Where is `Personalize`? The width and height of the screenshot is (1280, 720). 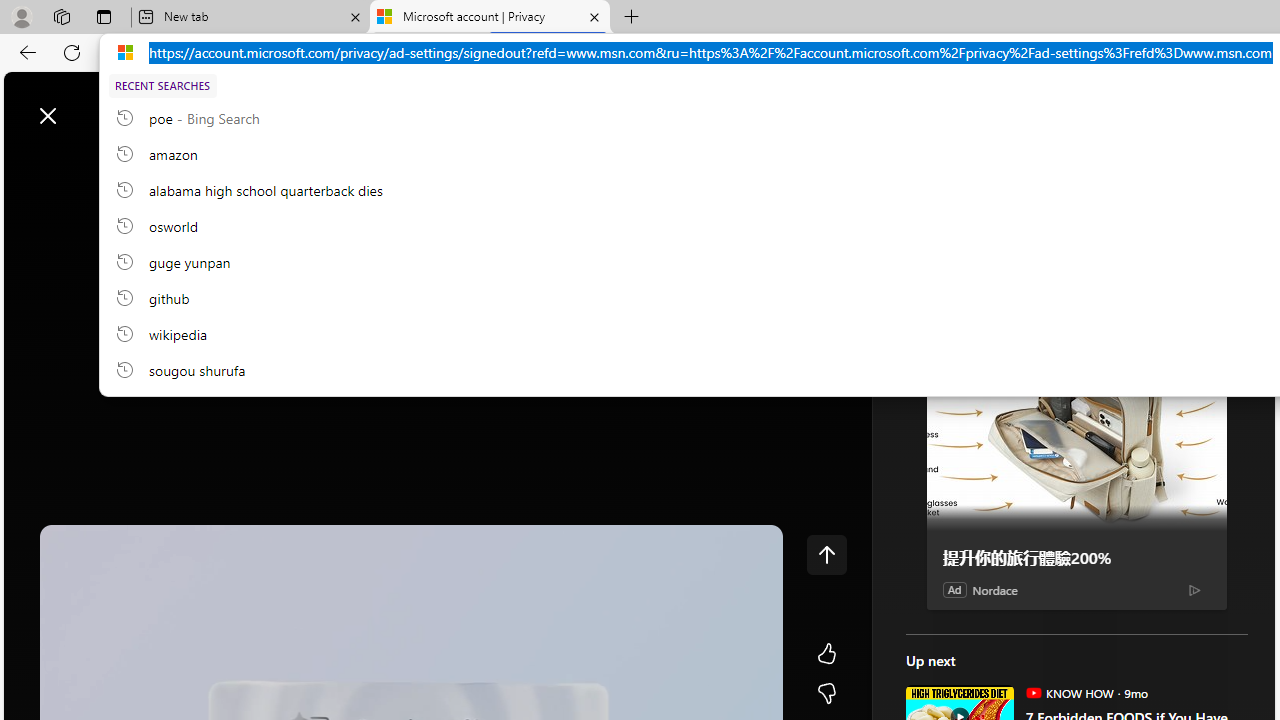 Personalize is located at coordinates (1195, 162).